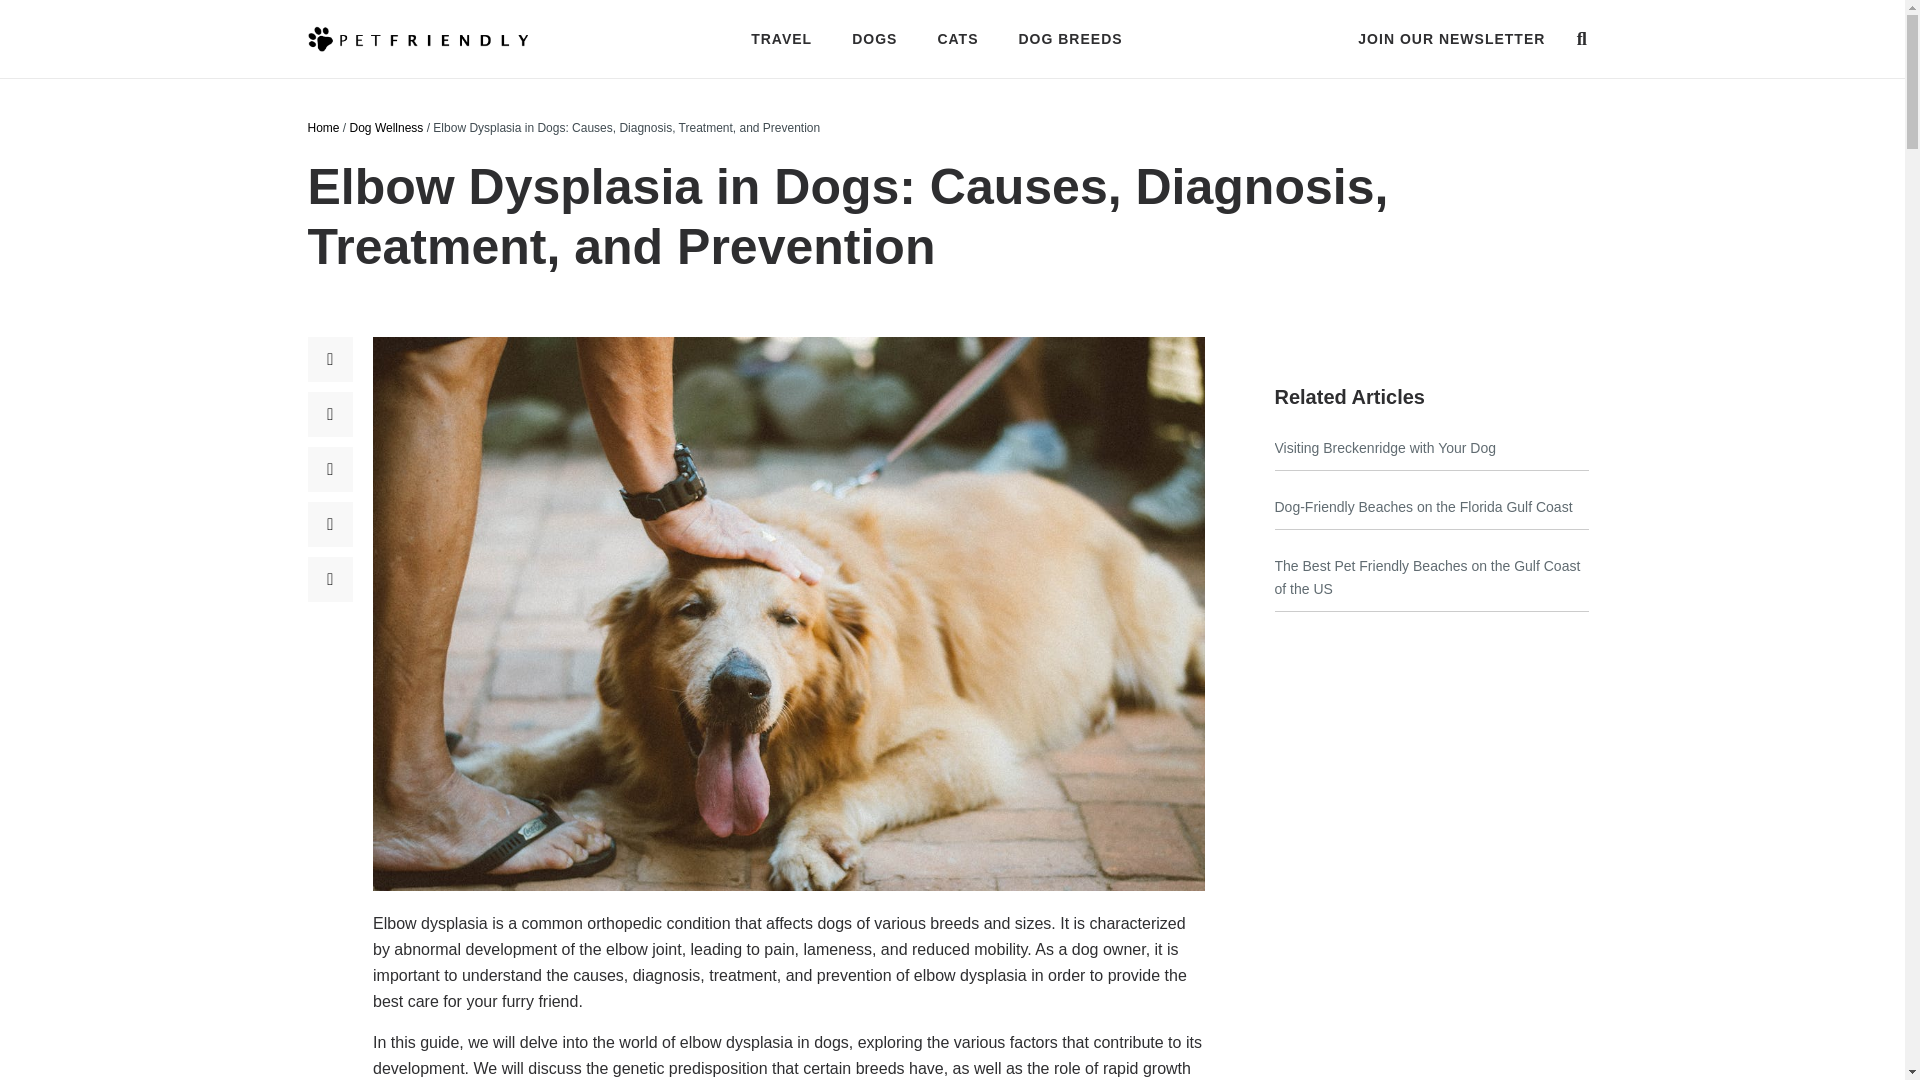 This screenshot has width=1920, height=1080. What do you see at coordinates (1070, 38) in the screenshot?
I see `DOG BREEDS` at bounding box center [1070, 38].